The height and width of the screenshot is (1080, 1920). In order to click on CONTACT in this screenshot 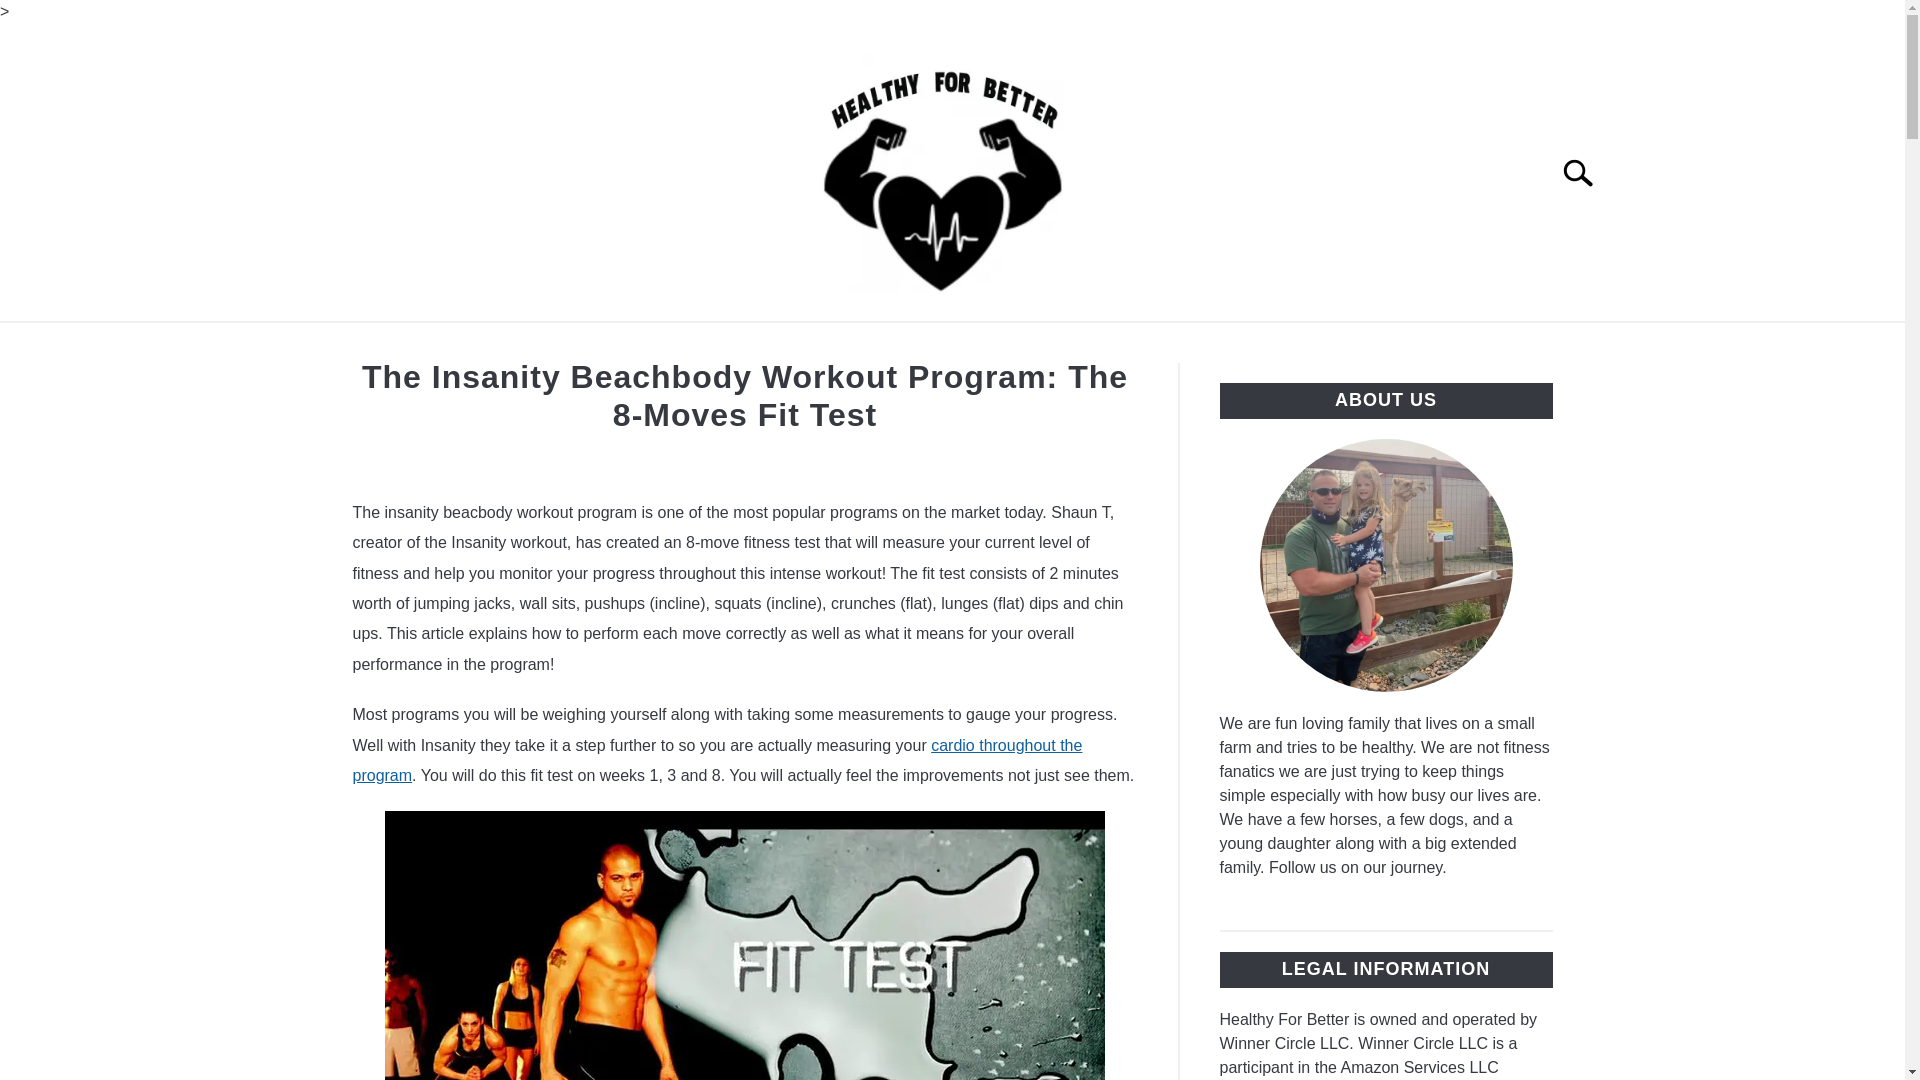, I will do `click(656, 345)`.